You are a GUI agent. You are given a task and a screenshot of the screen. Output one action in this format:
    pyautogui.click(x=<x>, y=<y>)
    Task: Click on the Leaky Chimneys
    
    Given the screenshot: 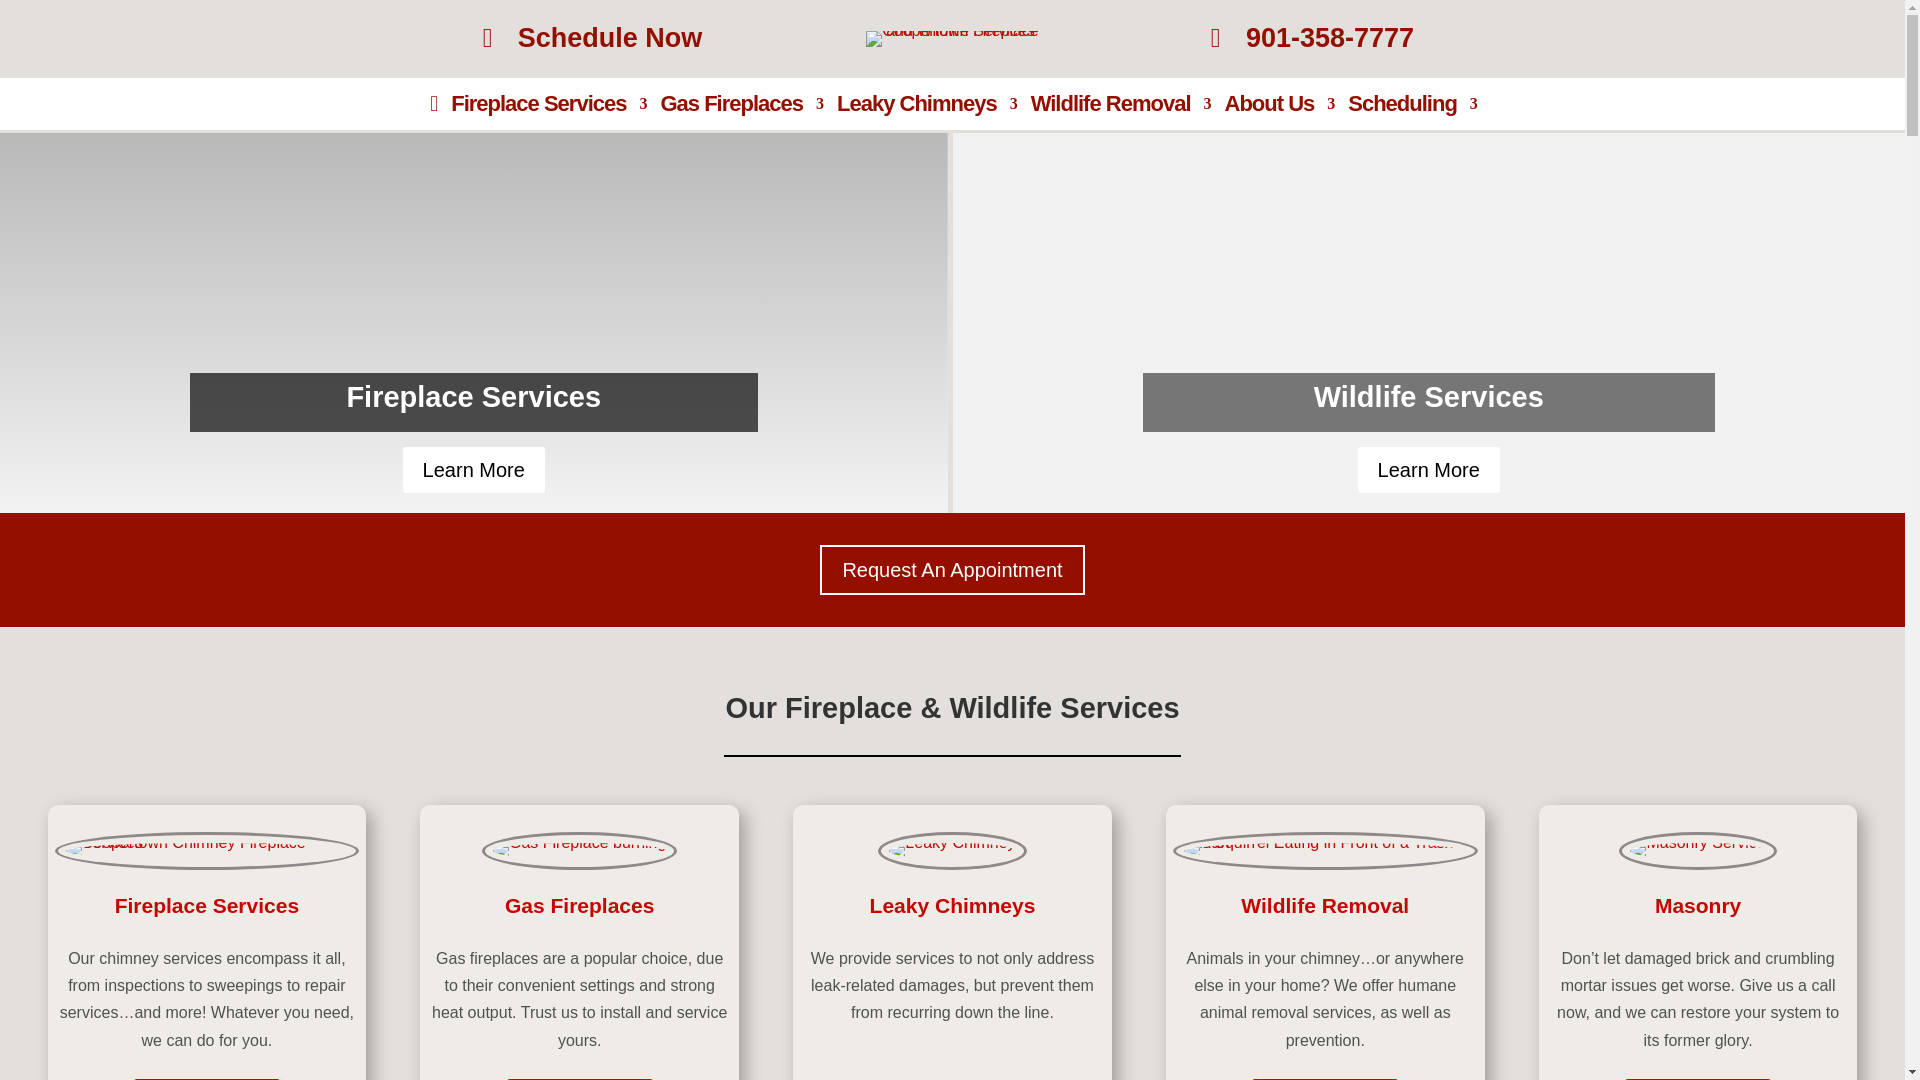 What is the action you would take?
    pyautogui.click(x=927, y=108)
    